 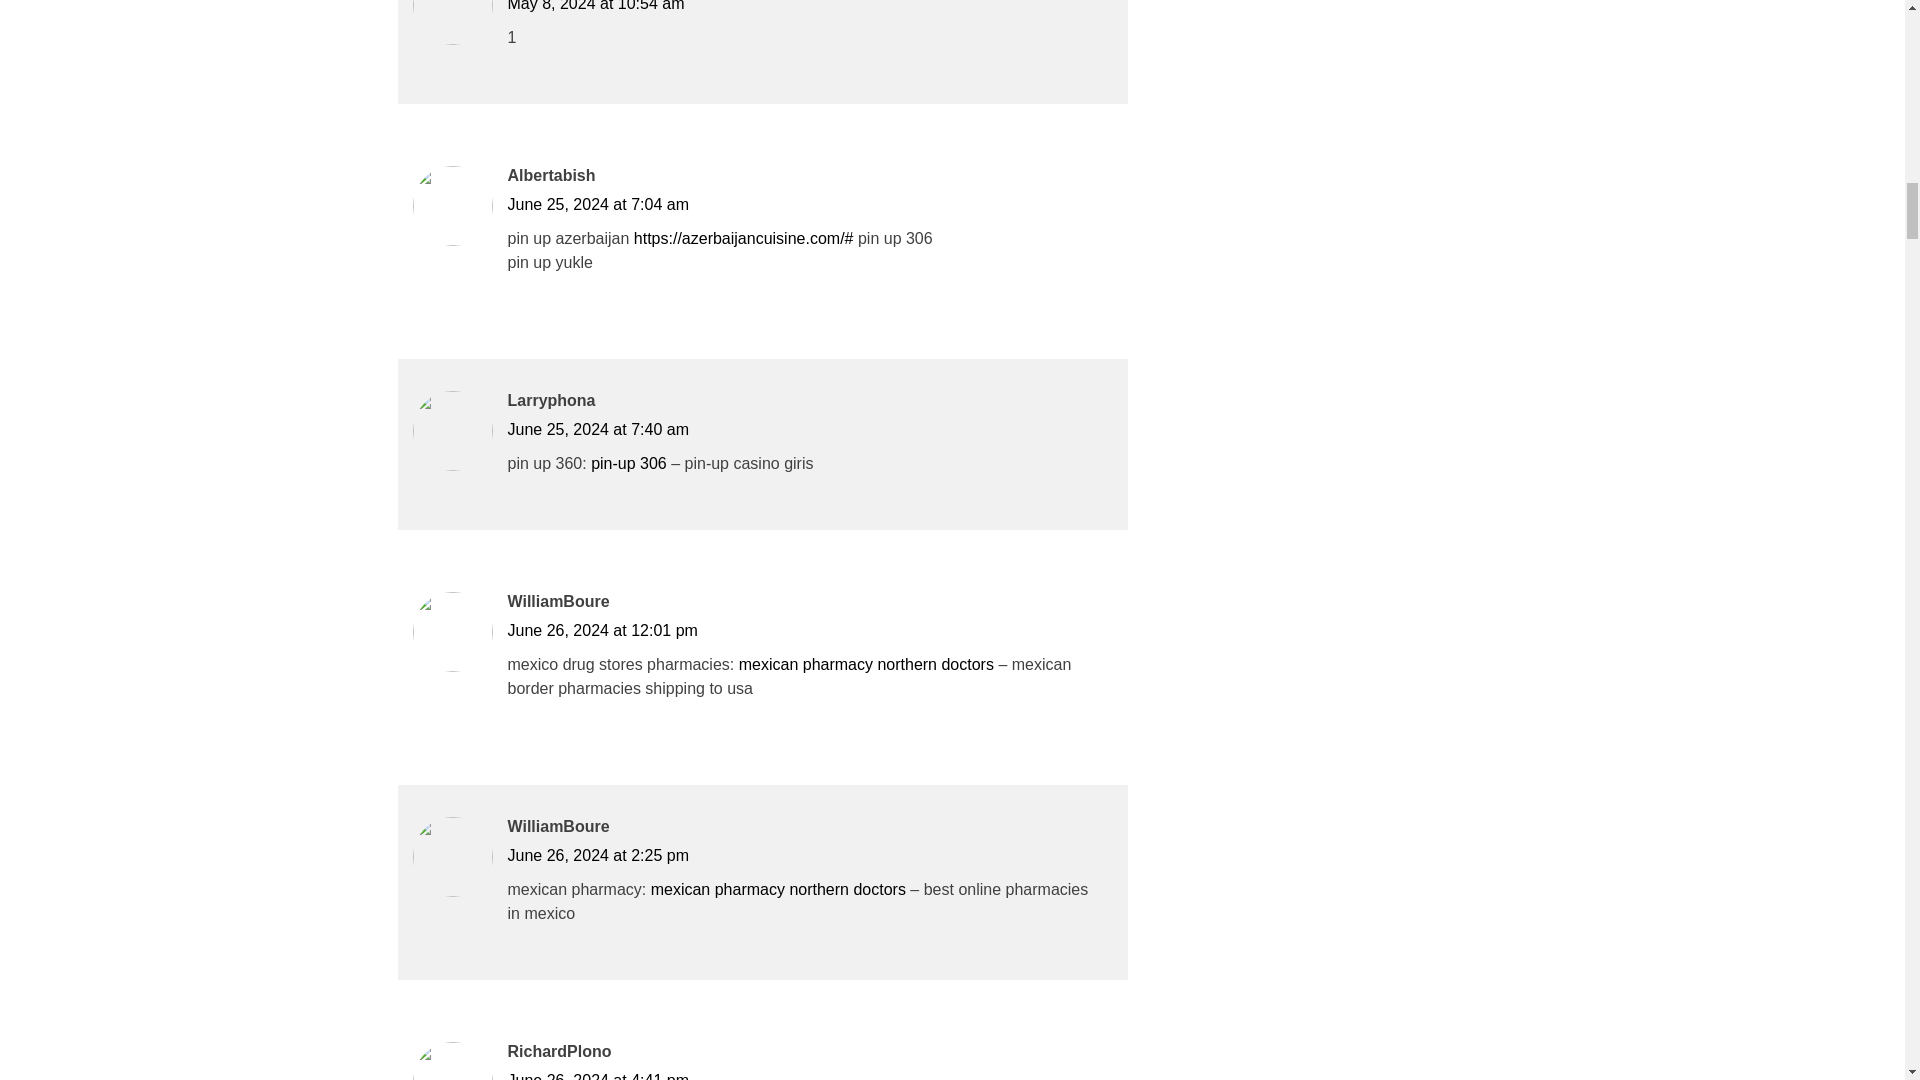 What do you see at coordinates (866, 664) in the screenshot?
I see `mexican pharmacy northern doctors` at bounding box center [866, 664].